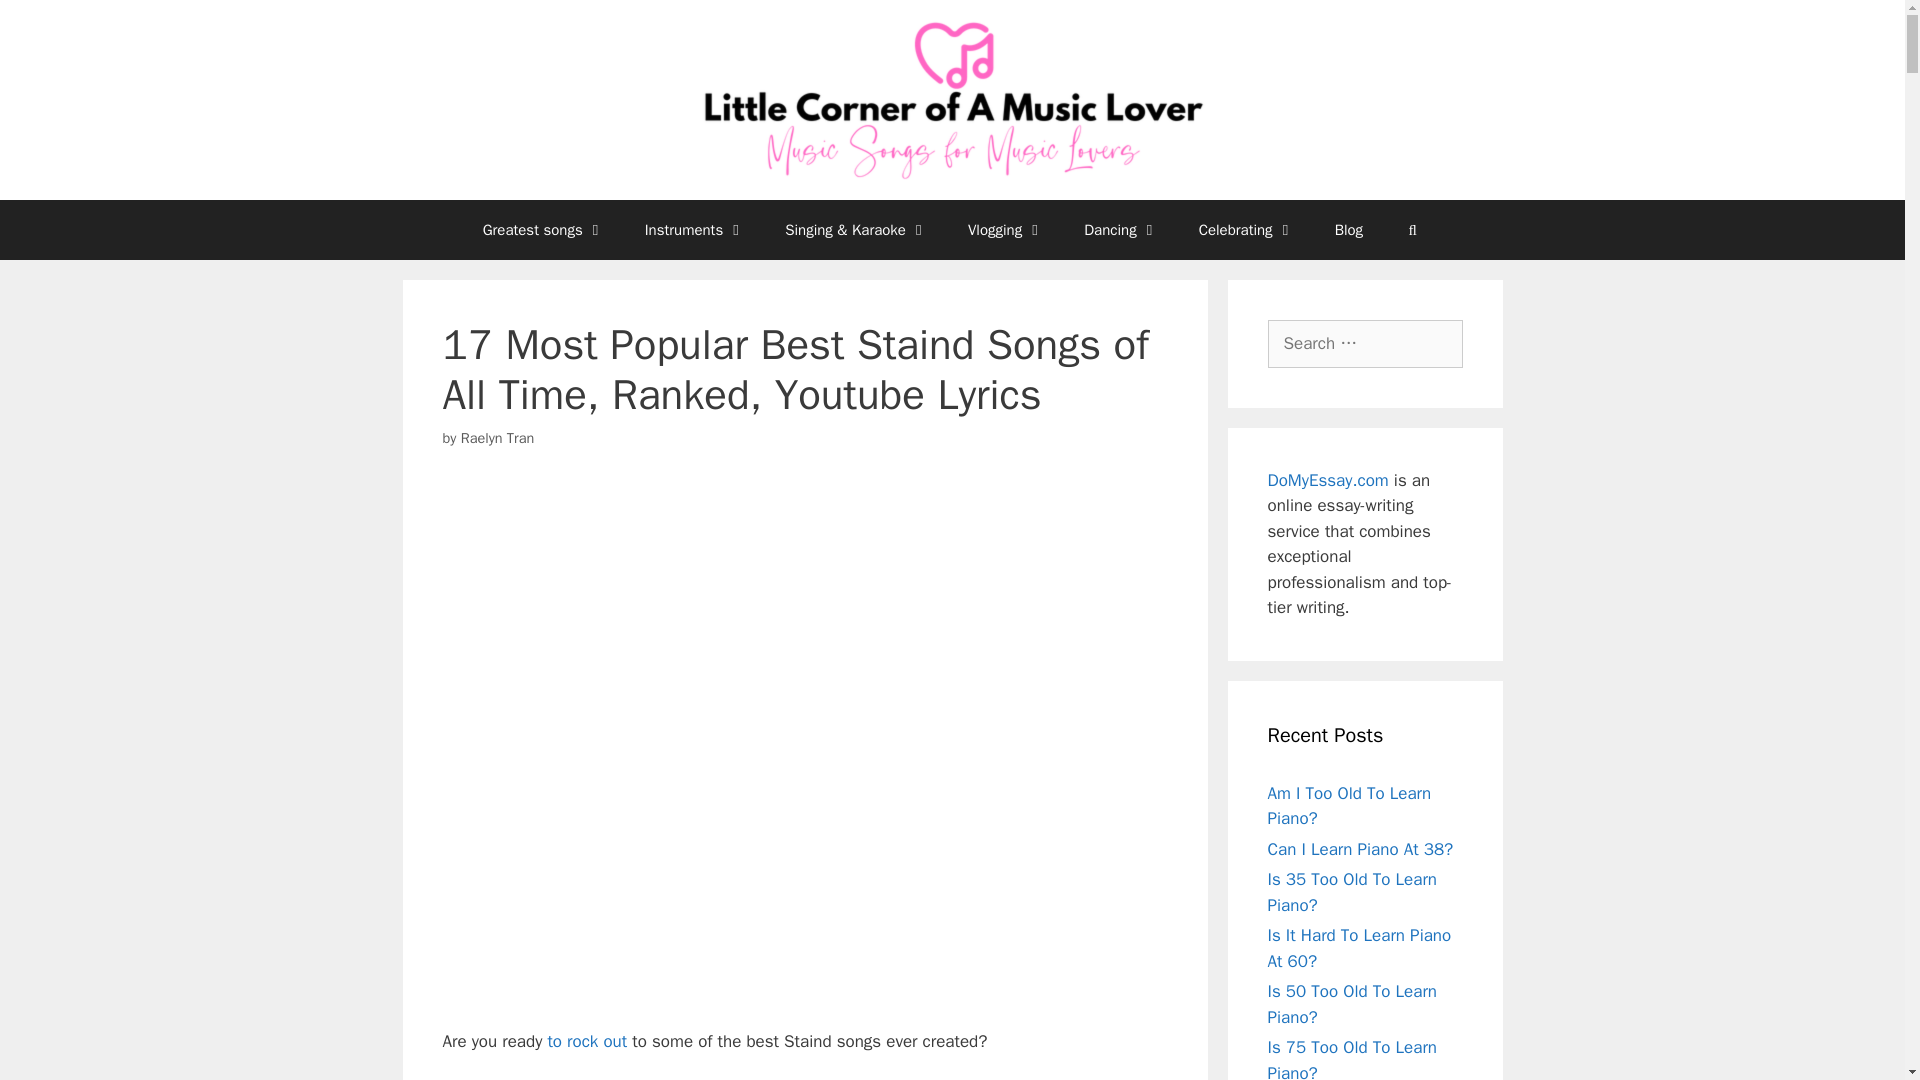 The image size is (1920, 1080). I want to click on View all posts by Raelyn Tran, so click(498, 438).